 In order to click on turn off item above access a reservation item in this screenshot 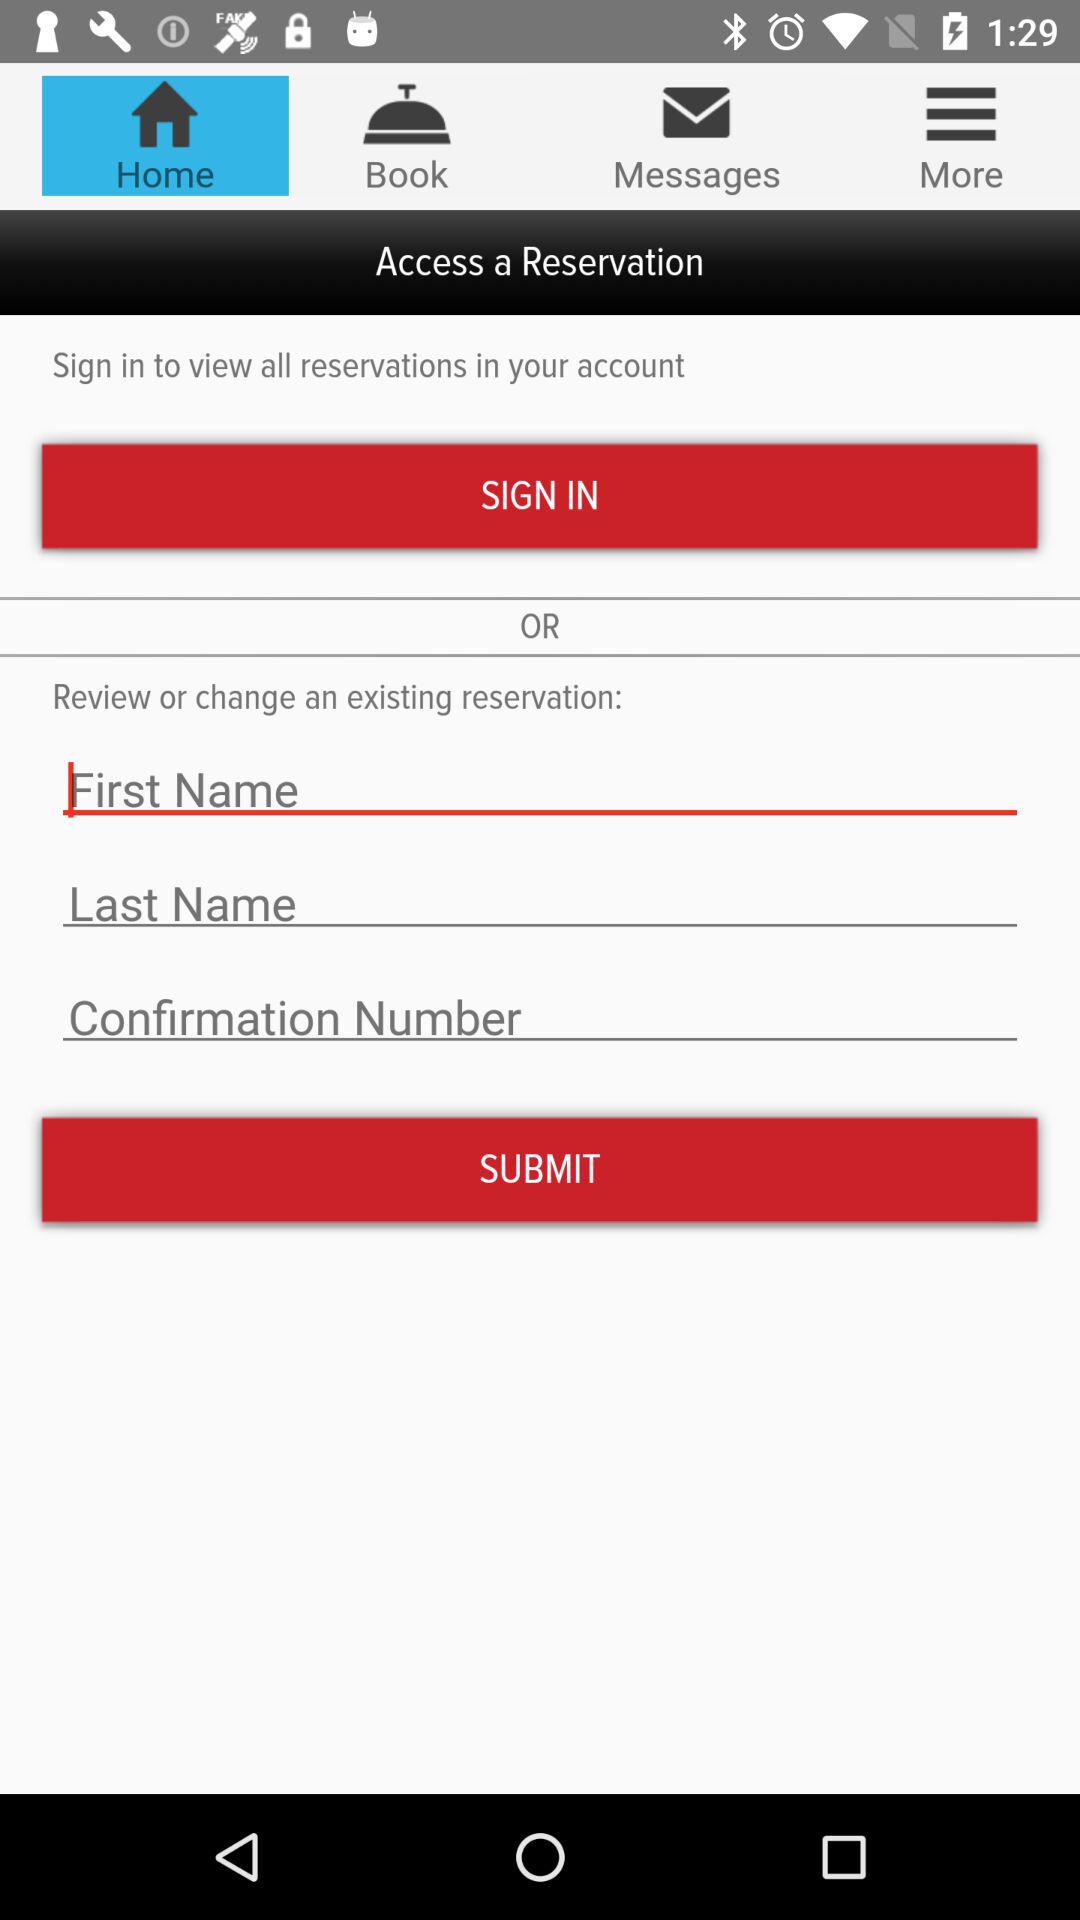, I will do `click(696, 136)`.